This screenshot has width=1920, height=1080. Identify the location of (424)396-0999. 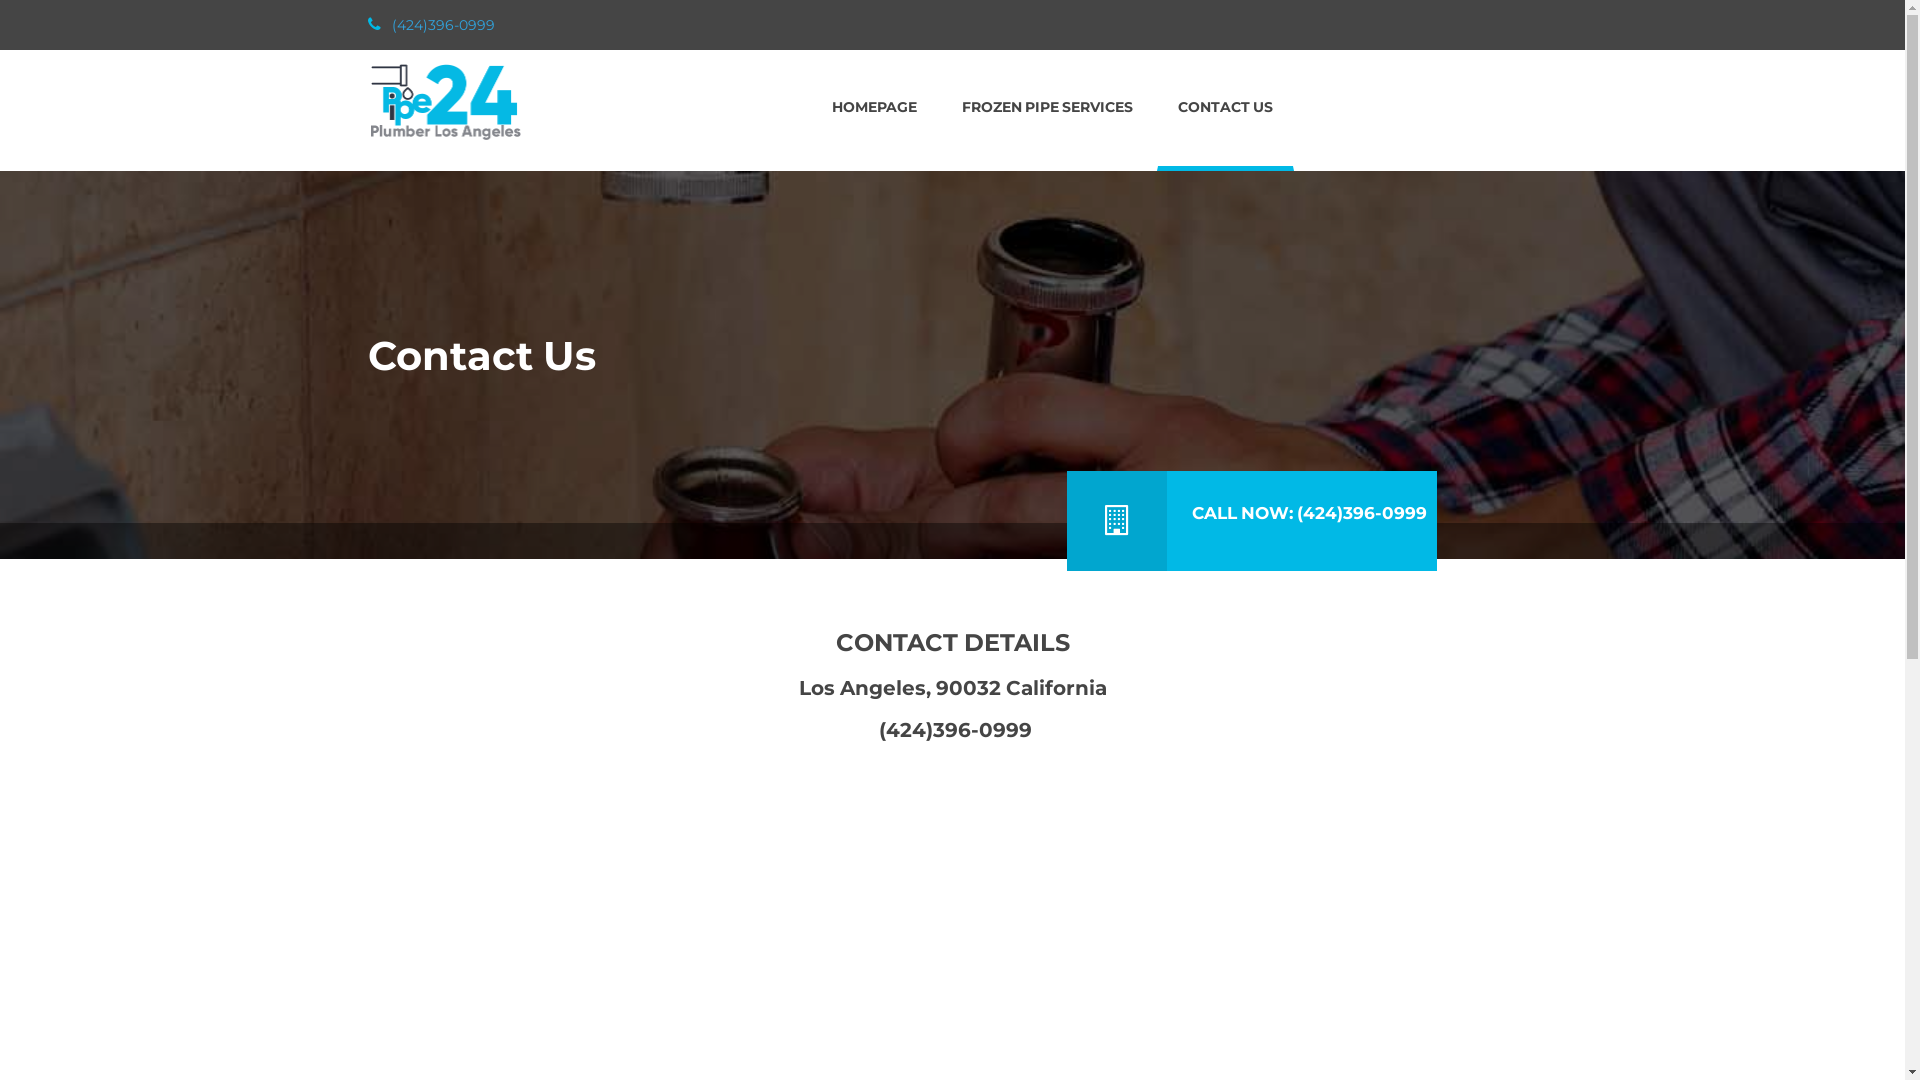
(954, 730).